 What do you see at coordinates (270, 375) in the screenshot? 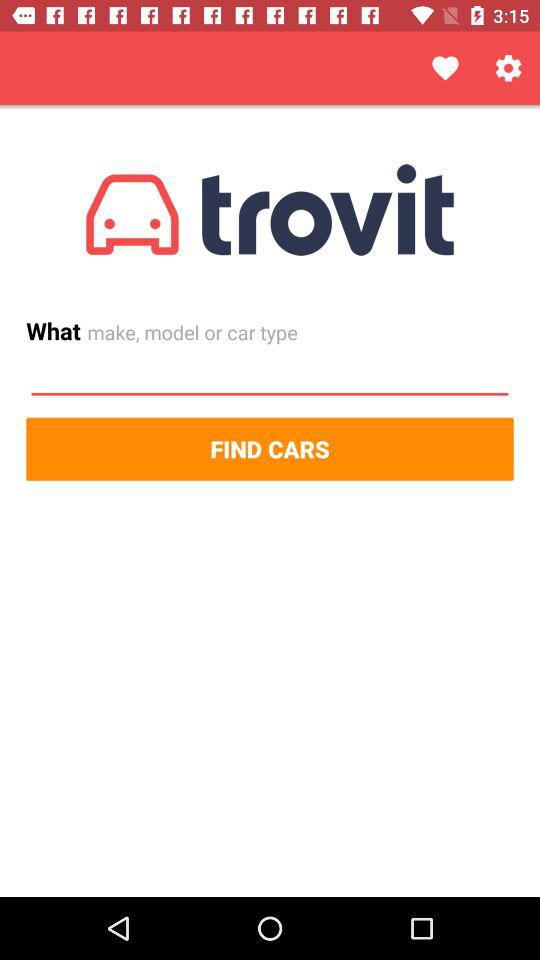
I see `click item above the find cars` at bounding box center [270, 375].